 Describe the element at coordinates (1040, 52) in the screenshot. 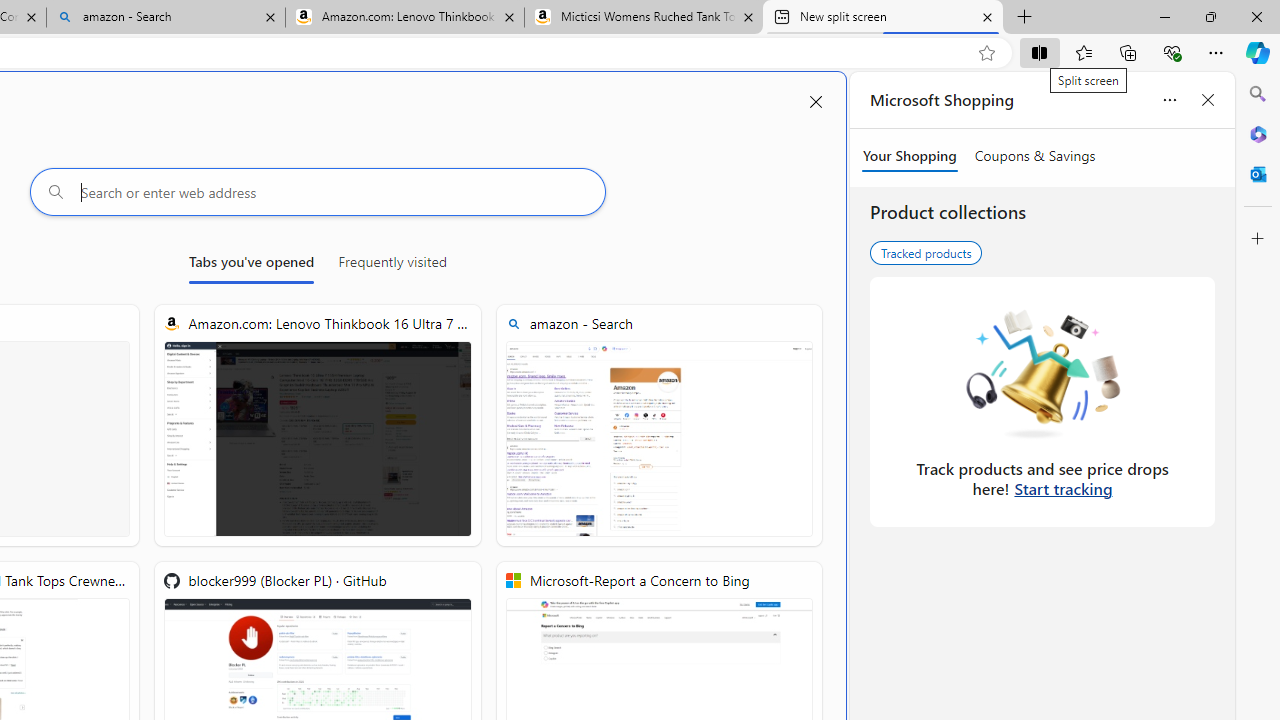

I see `Split screen` at that location.